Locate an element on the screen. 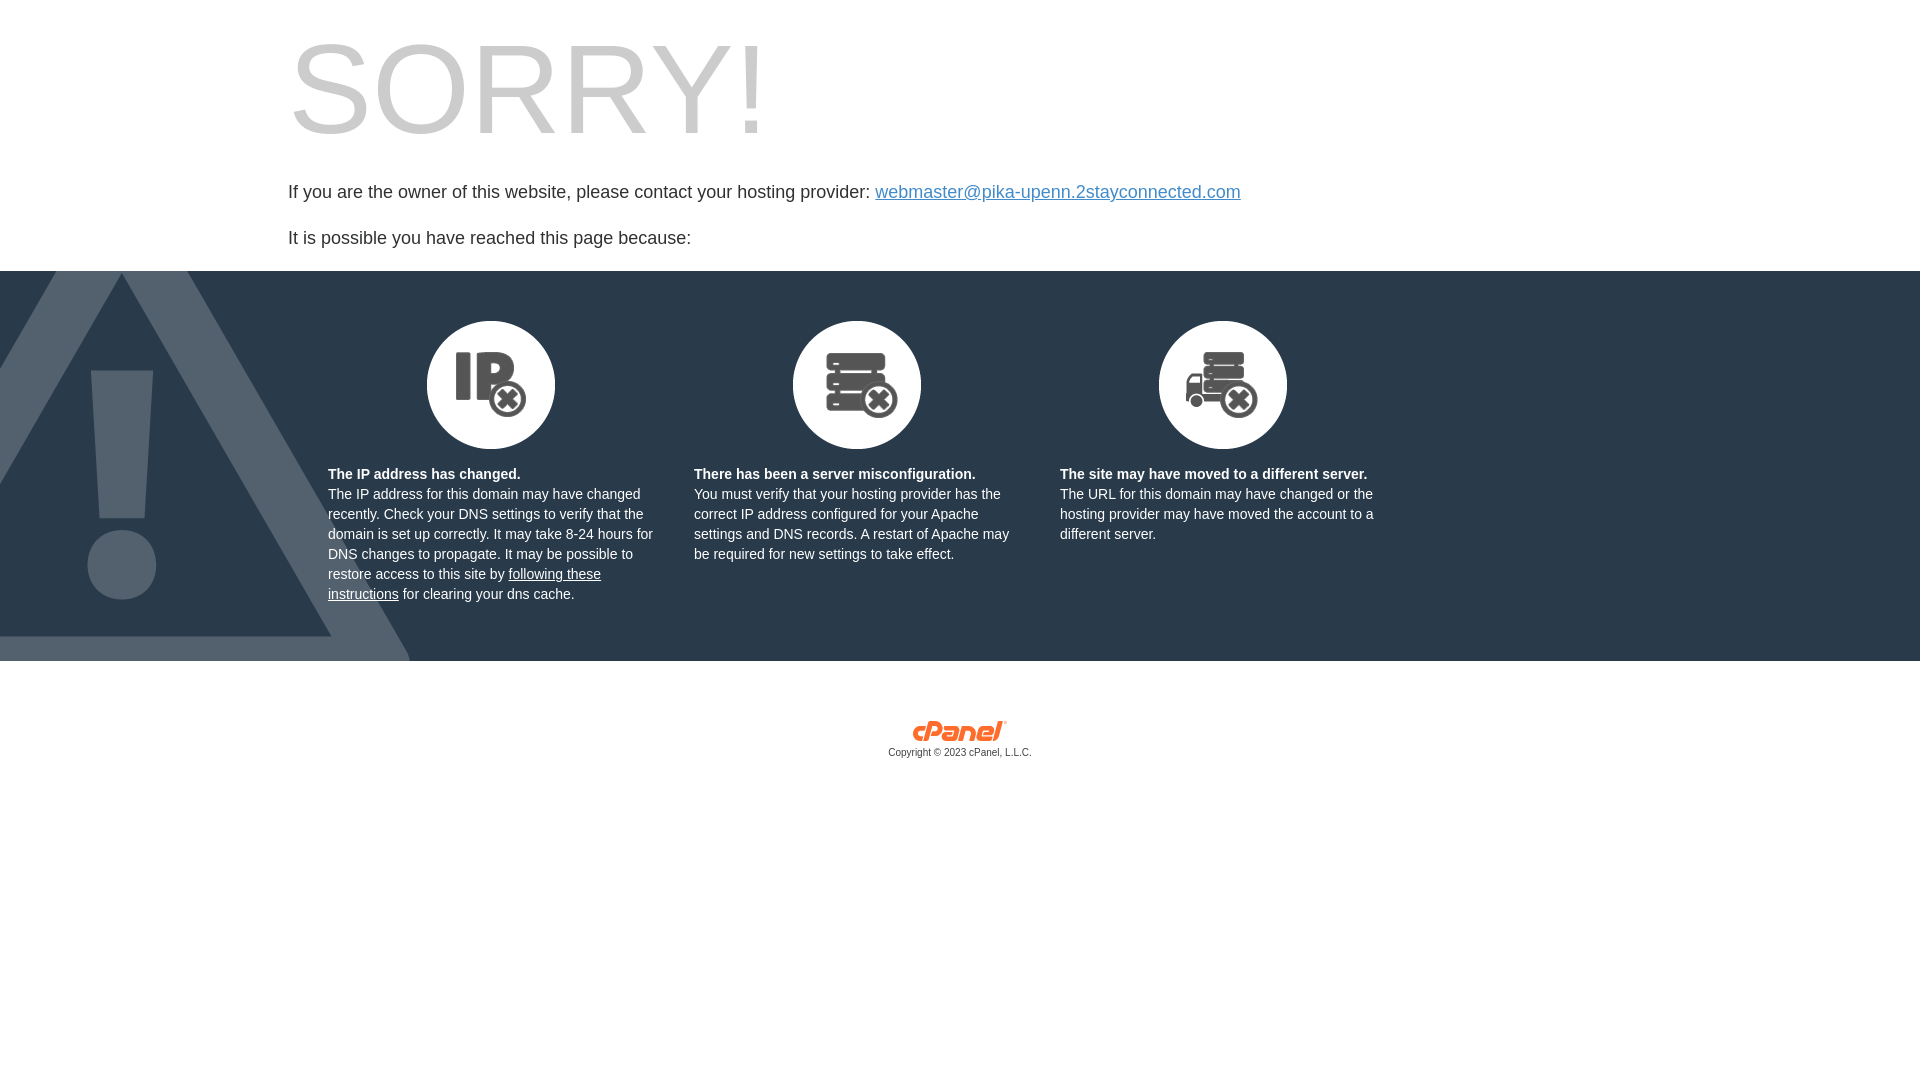  following these instructions is located at coordinates (464, 584).